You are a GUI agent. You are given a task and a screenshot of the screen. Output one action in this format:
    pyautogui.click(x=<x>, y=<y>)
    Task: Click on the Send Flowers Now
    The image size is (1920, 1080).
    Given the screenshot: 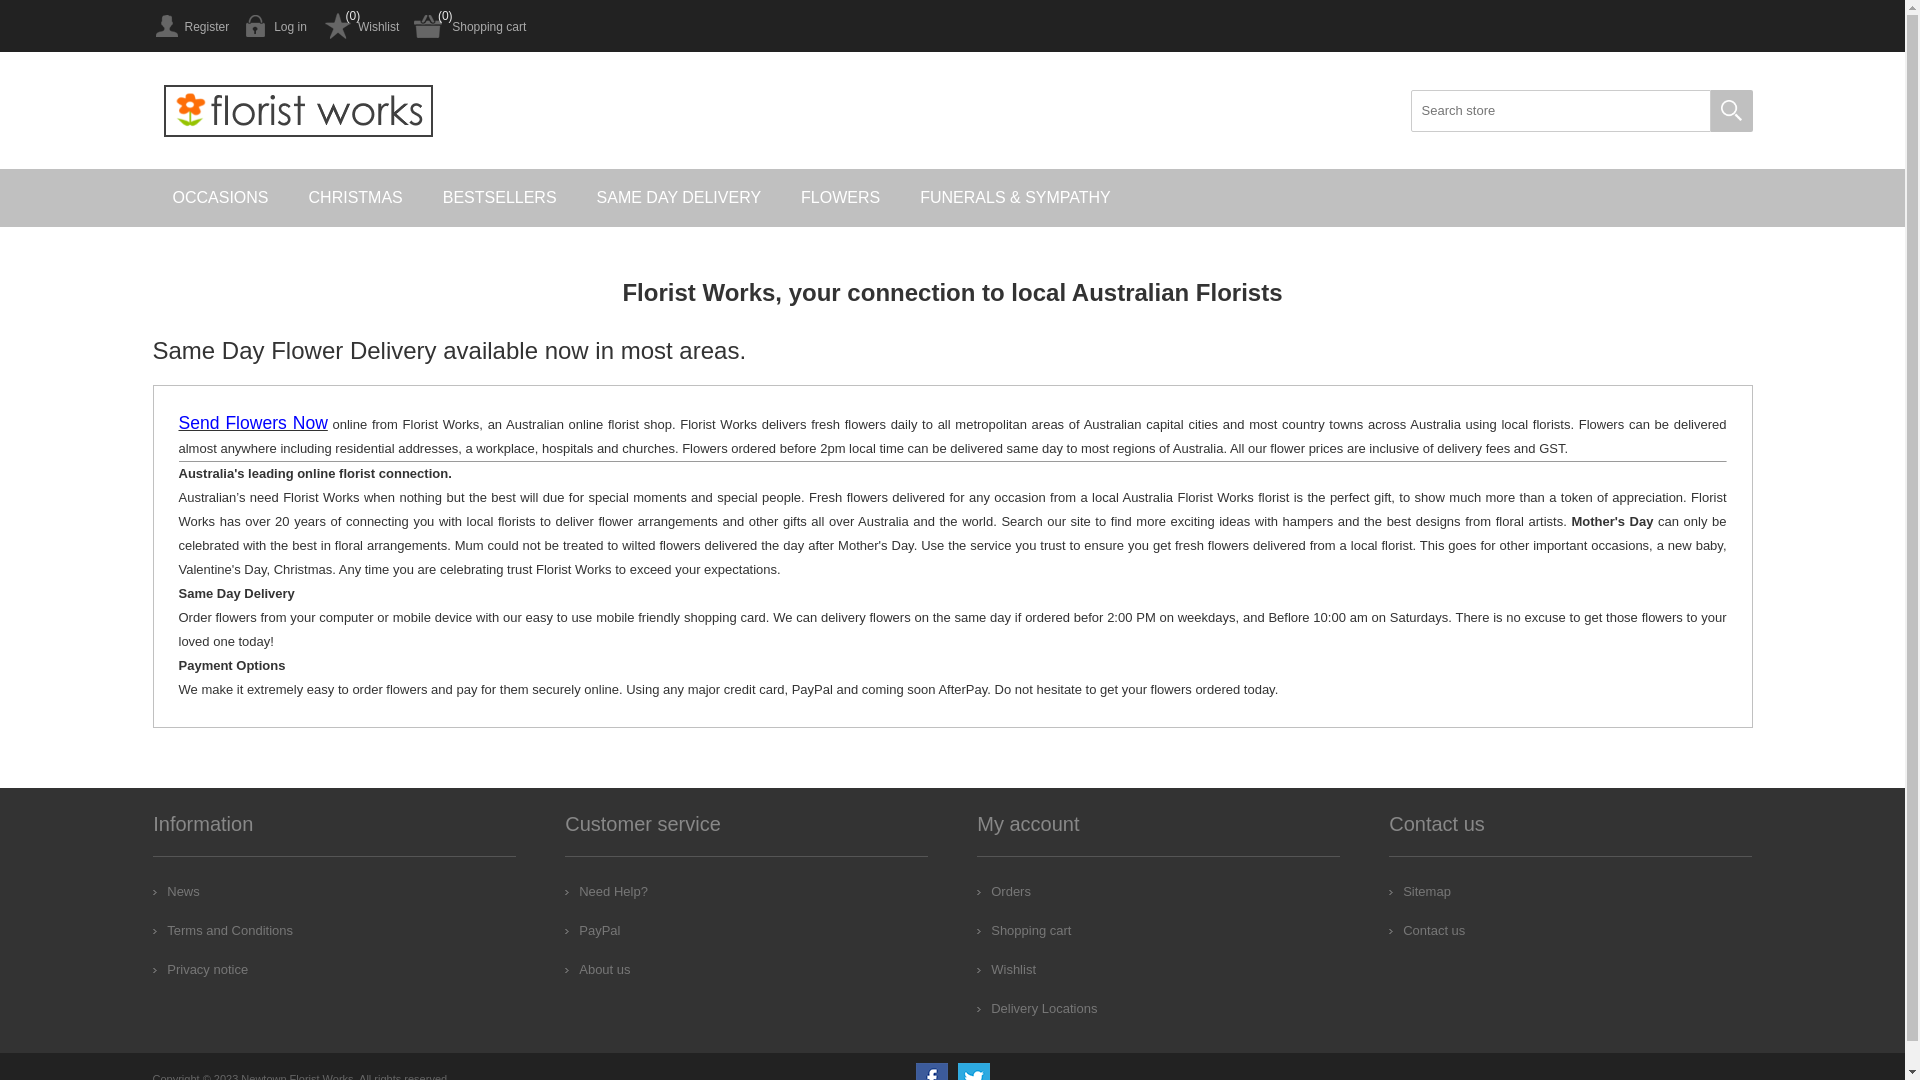 What is the action you would take?
    pyautogui.click(x=252, y=424)
    